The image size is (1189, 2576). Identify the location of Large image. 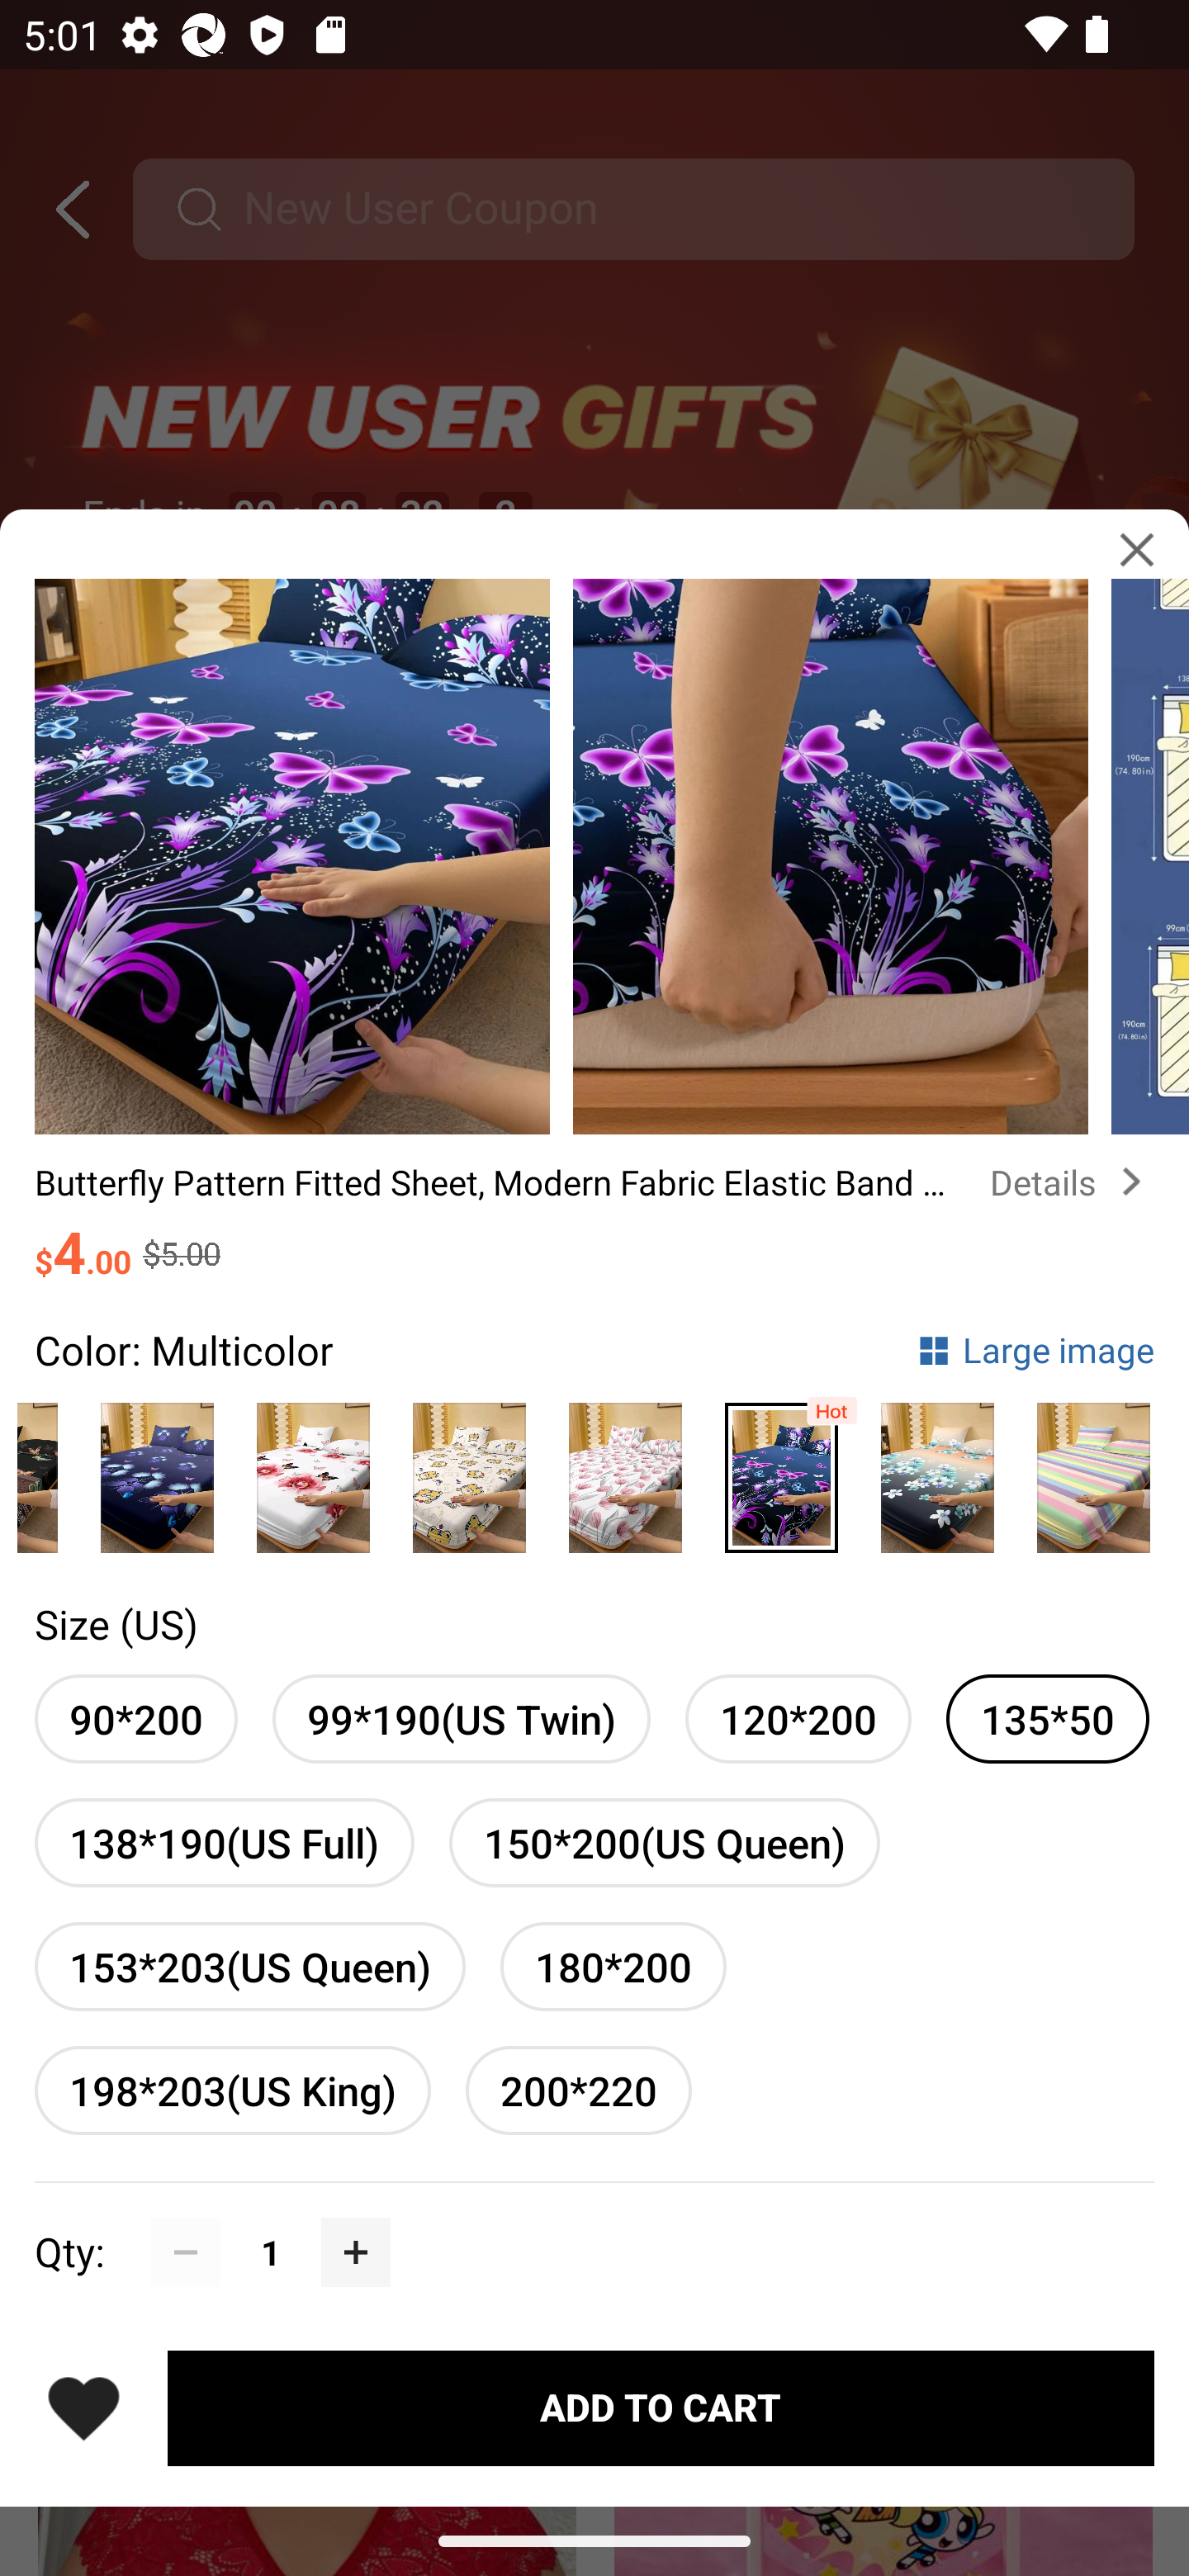
(1035, 1349).